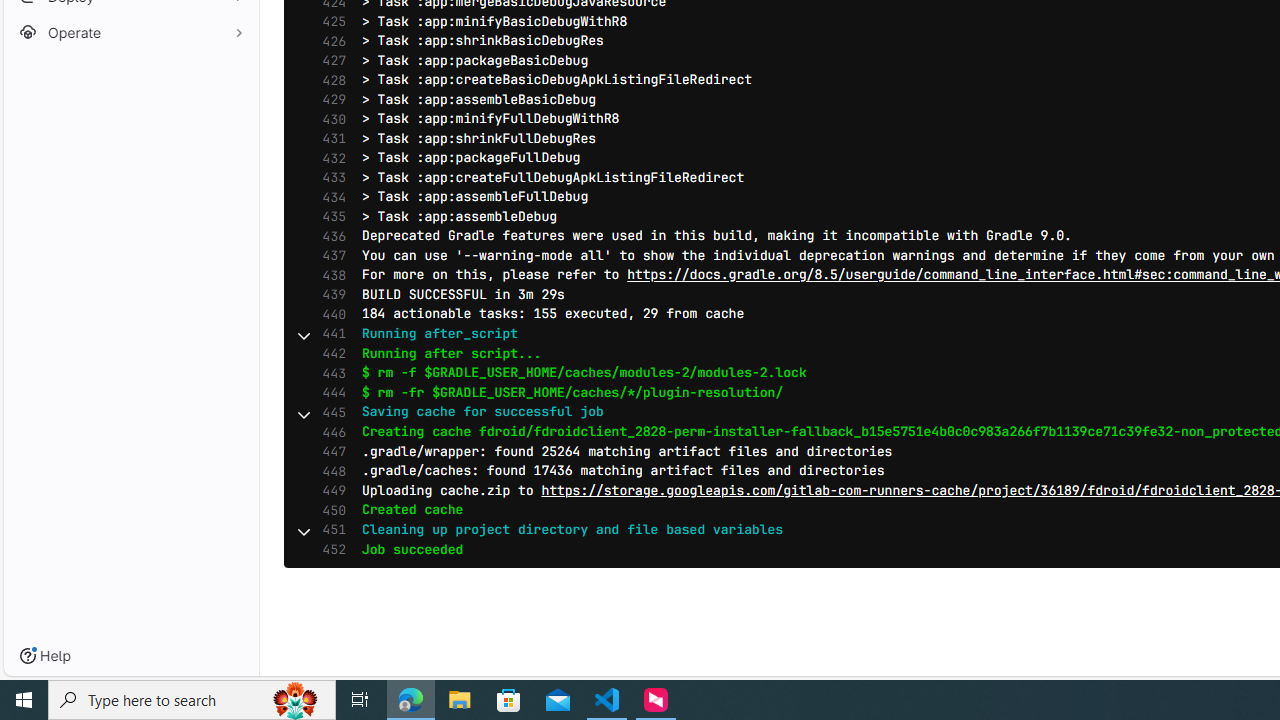  I want to click on 432, so click(329, 158).